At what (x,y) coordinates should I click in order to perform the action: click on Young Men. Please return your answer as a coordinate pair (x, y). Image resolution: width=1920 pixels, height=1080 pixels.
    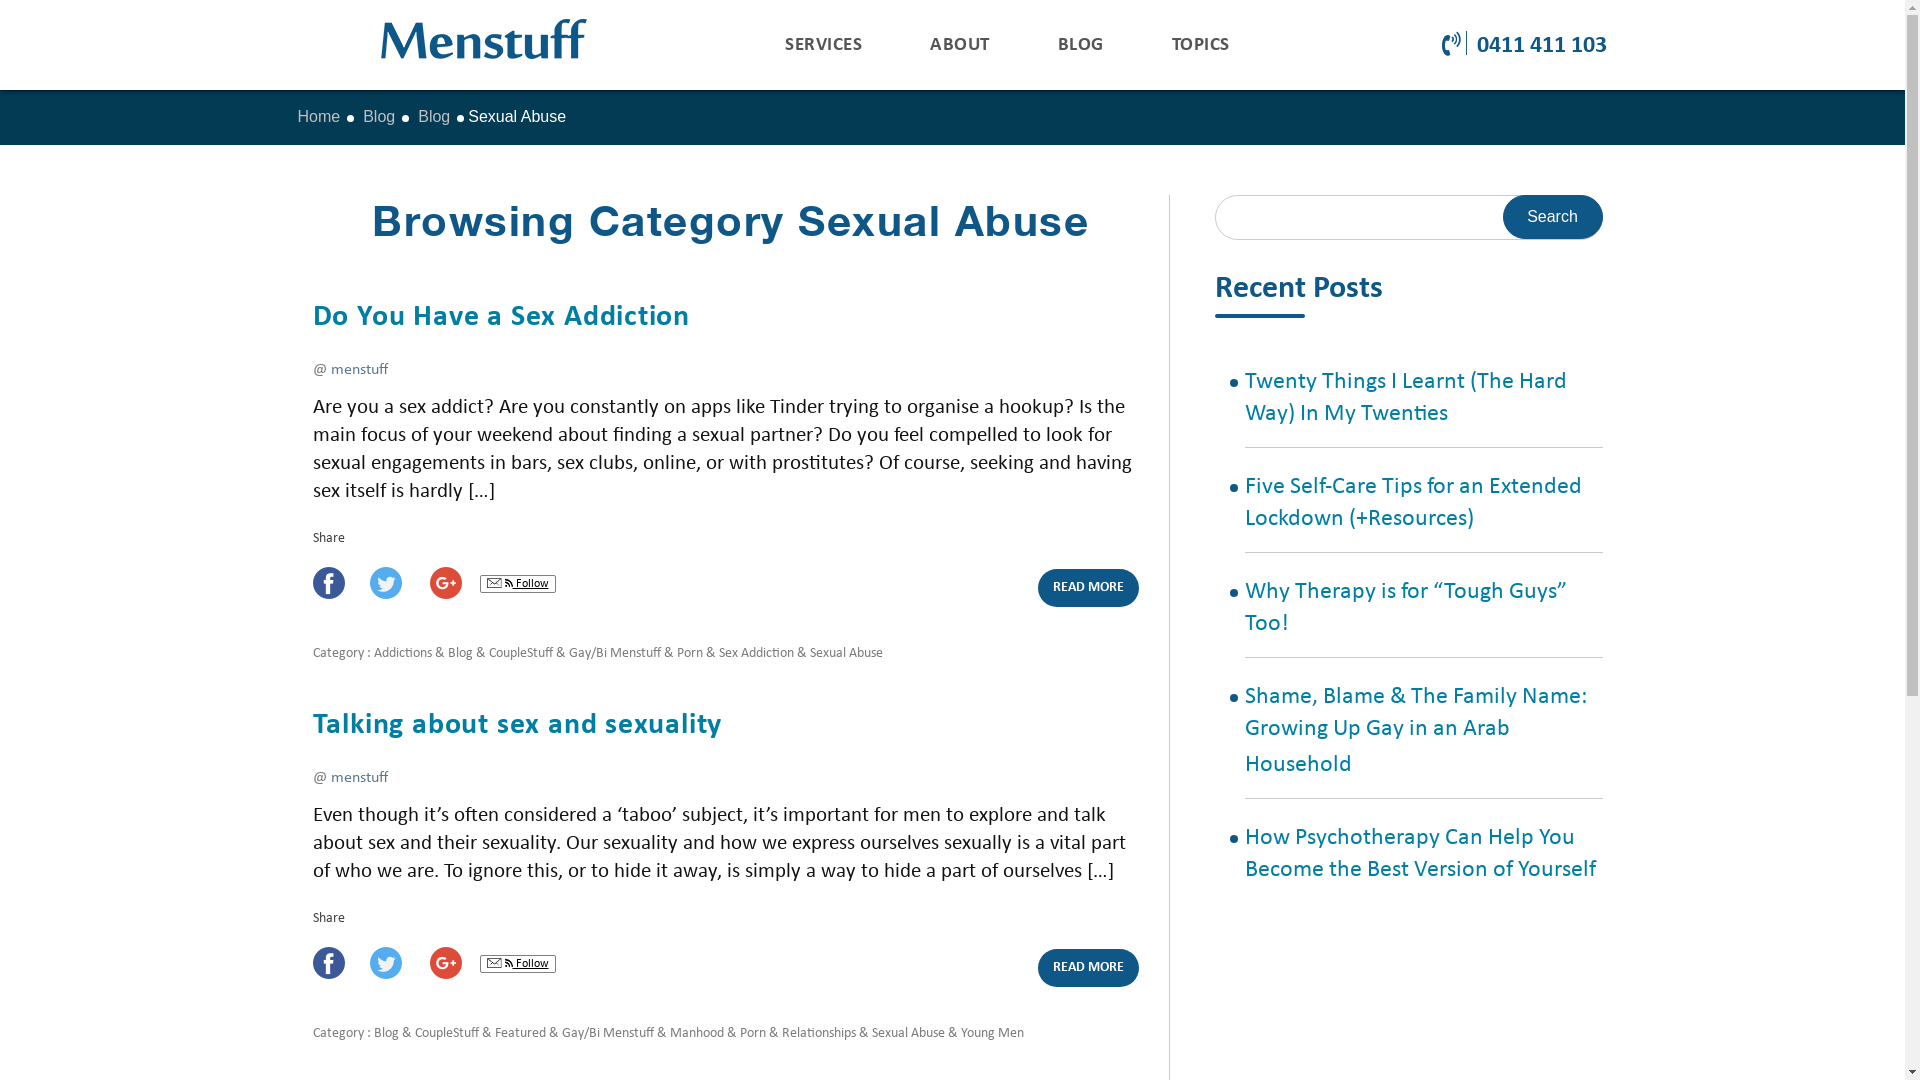
    Looking at the image, I should click on (992, 1034).